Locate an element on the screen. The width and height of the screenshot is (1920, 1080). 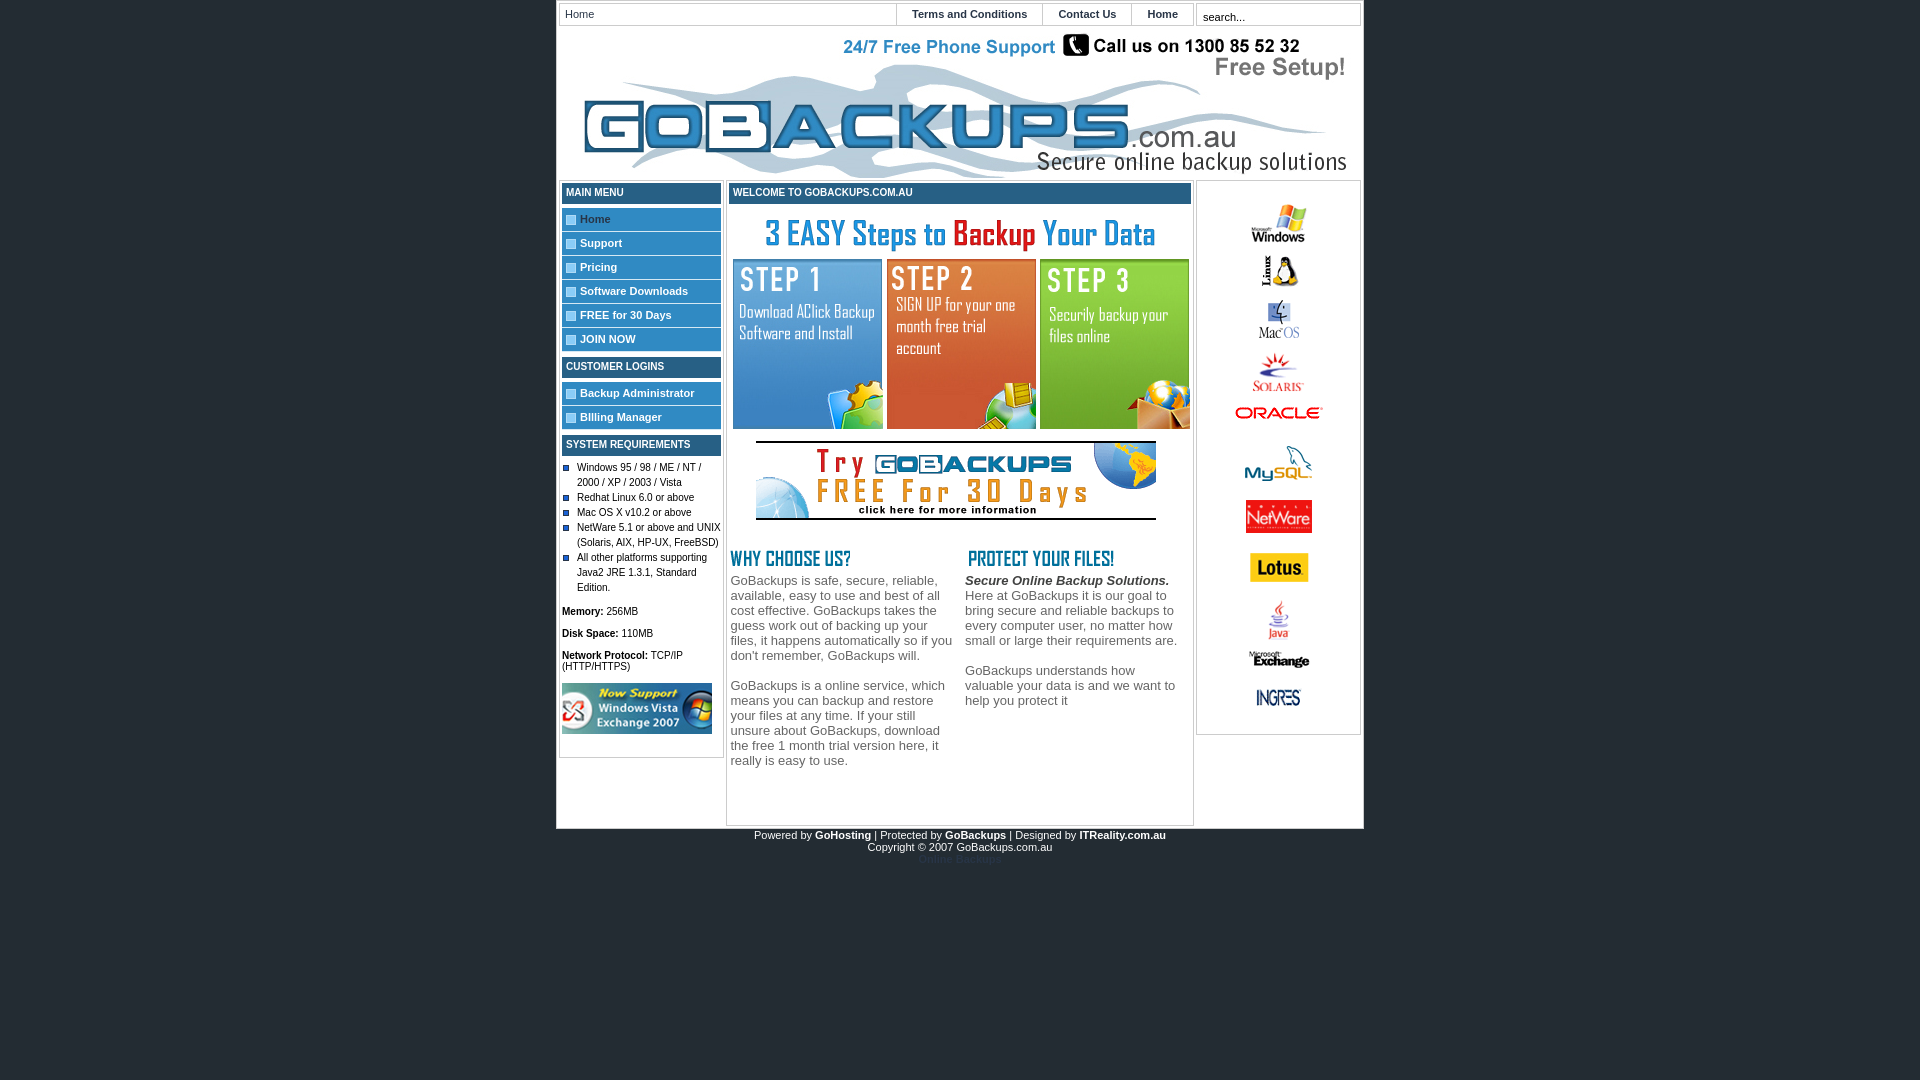
GoBackups - Why choose us? is located at coordinates (790, 558).